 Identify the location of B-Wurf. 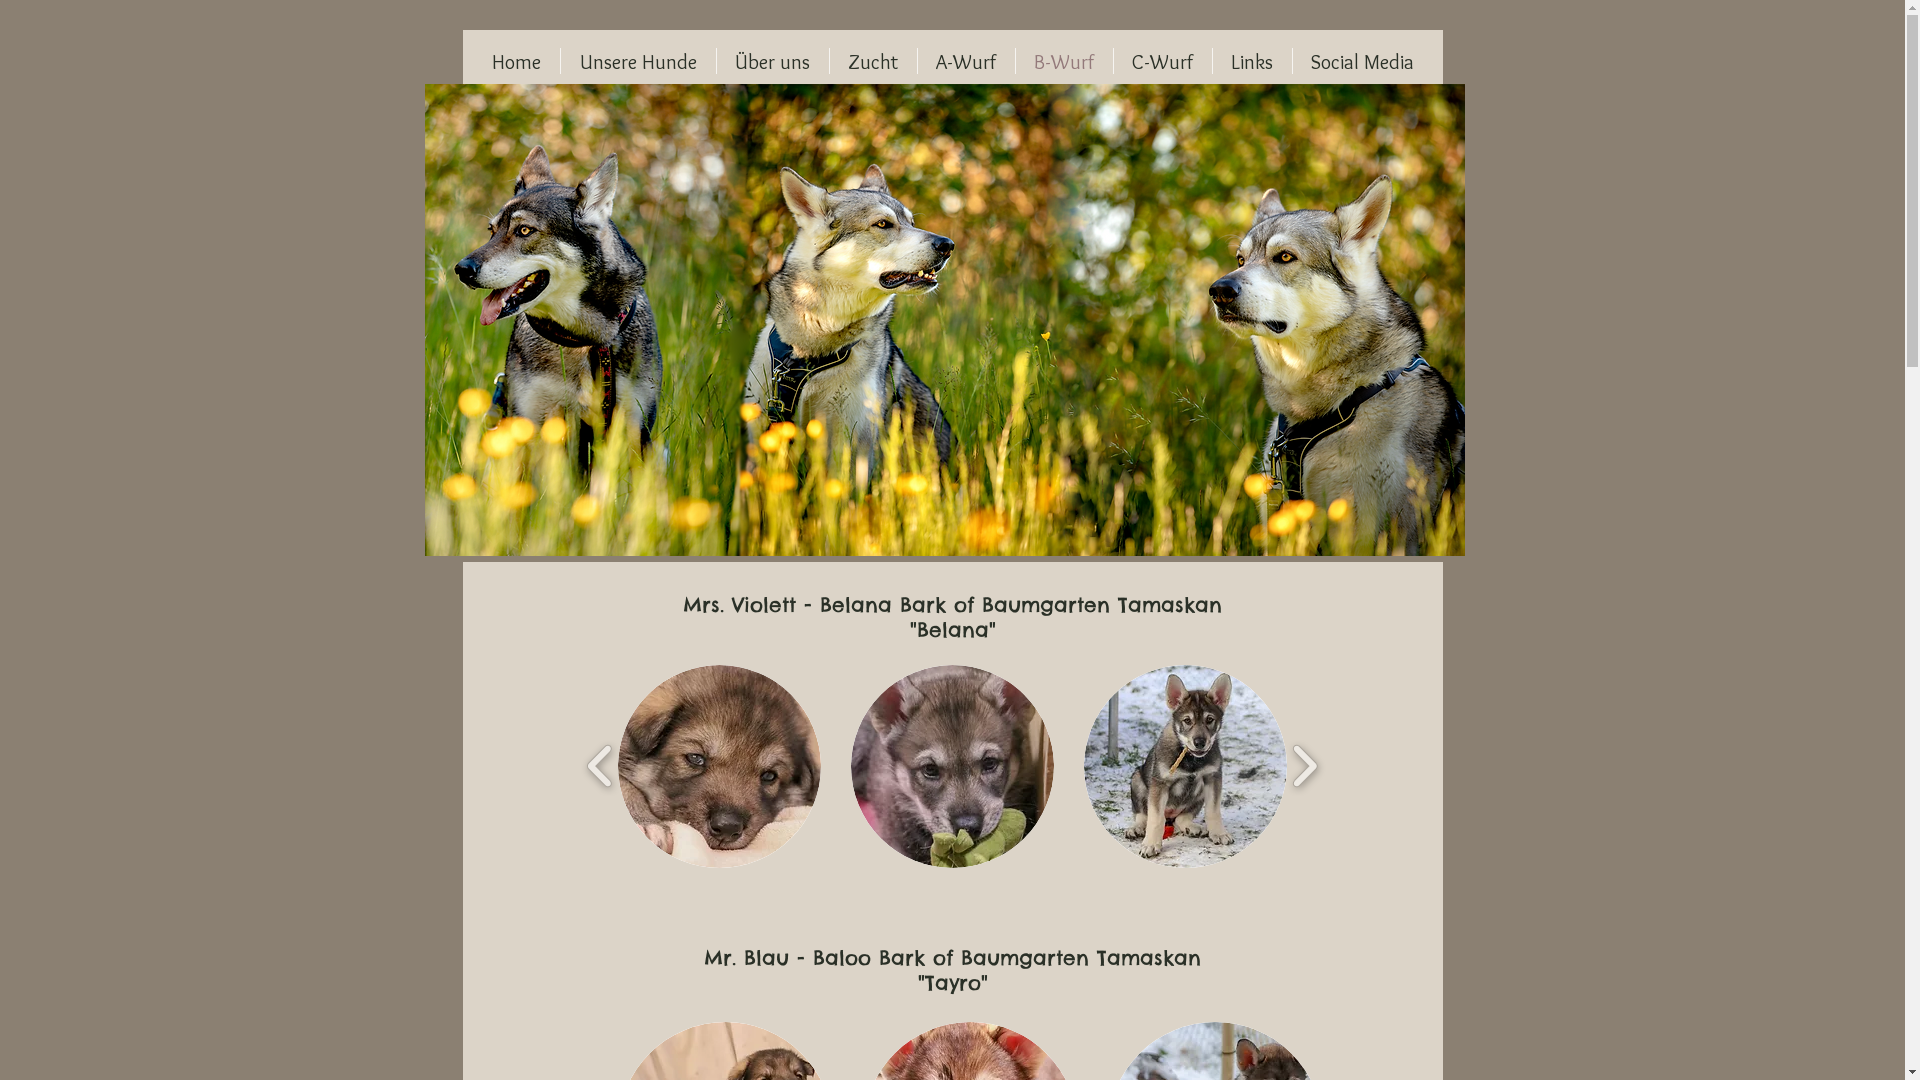
(1064, 62).